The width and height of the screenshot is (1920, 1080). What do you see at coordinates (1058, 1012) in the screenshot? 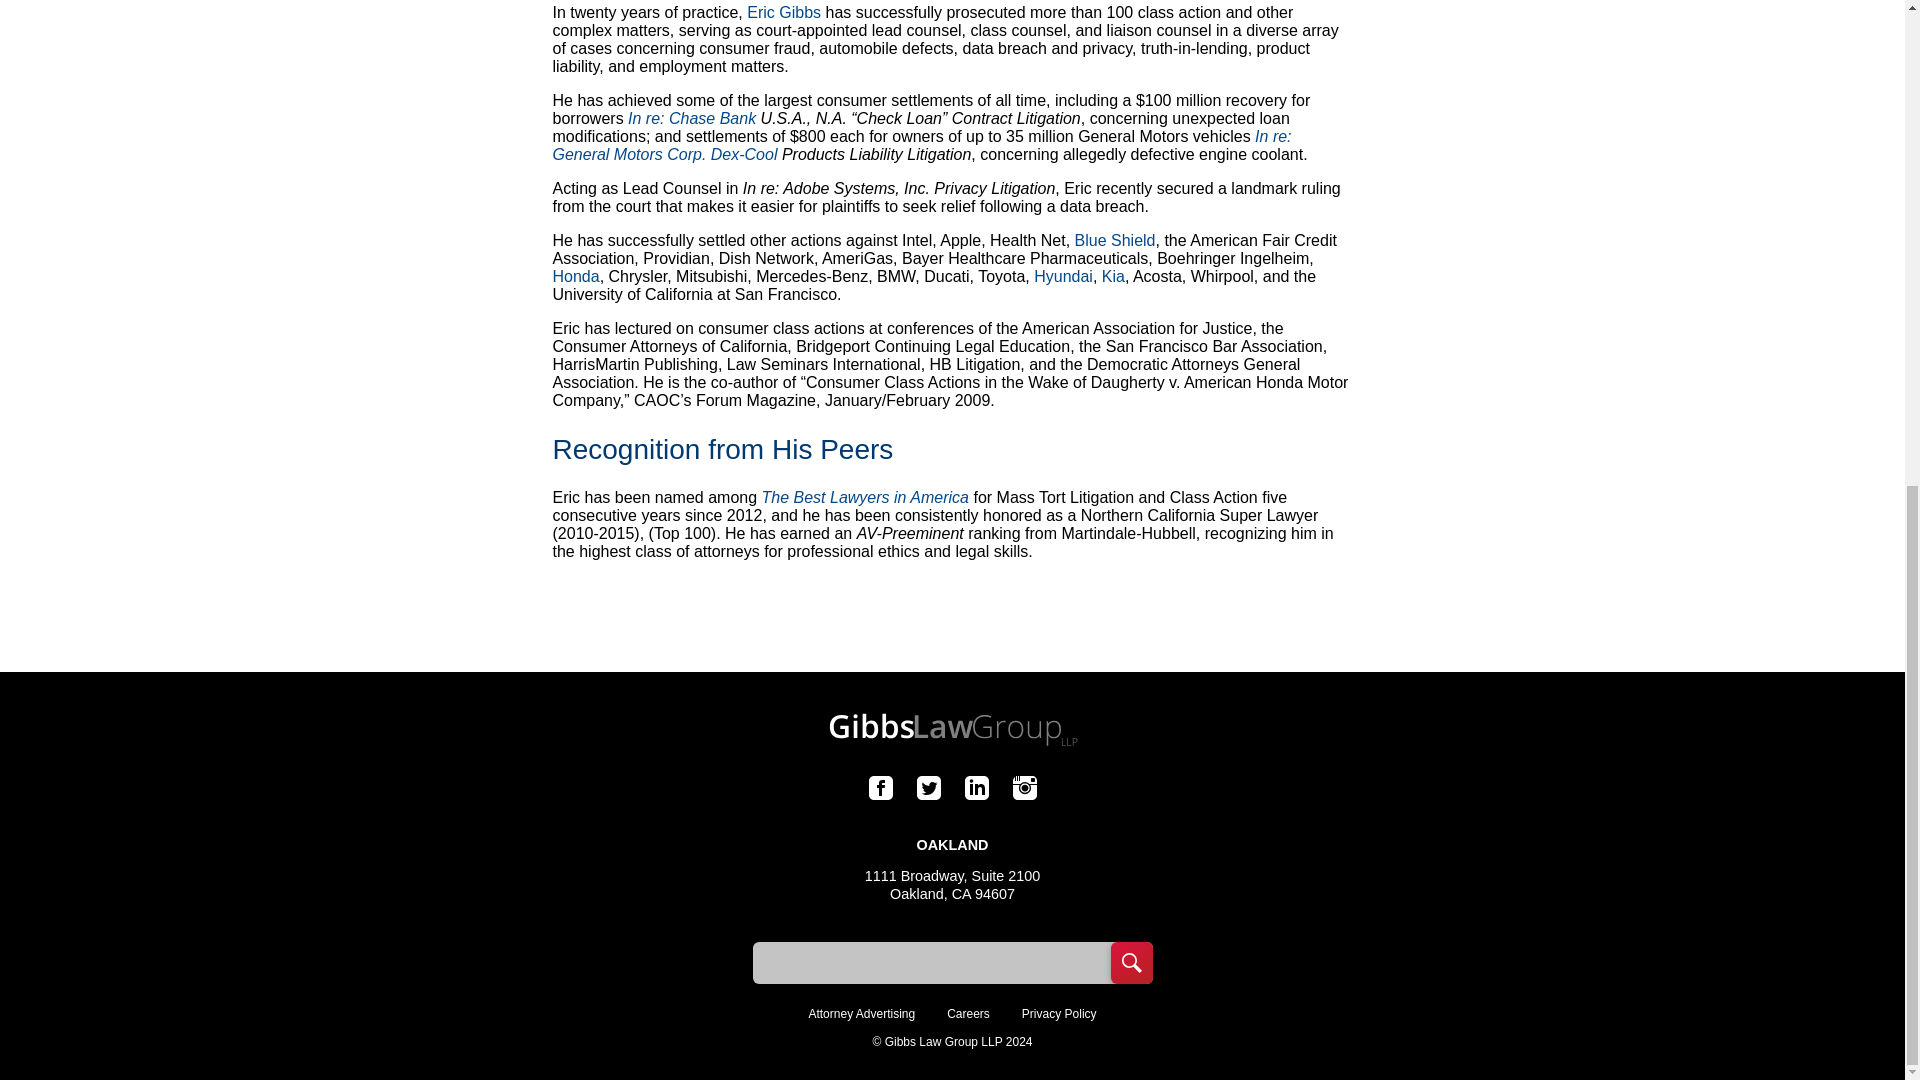
I see `Privacy Policy` at bounding box center [1058, 1012].